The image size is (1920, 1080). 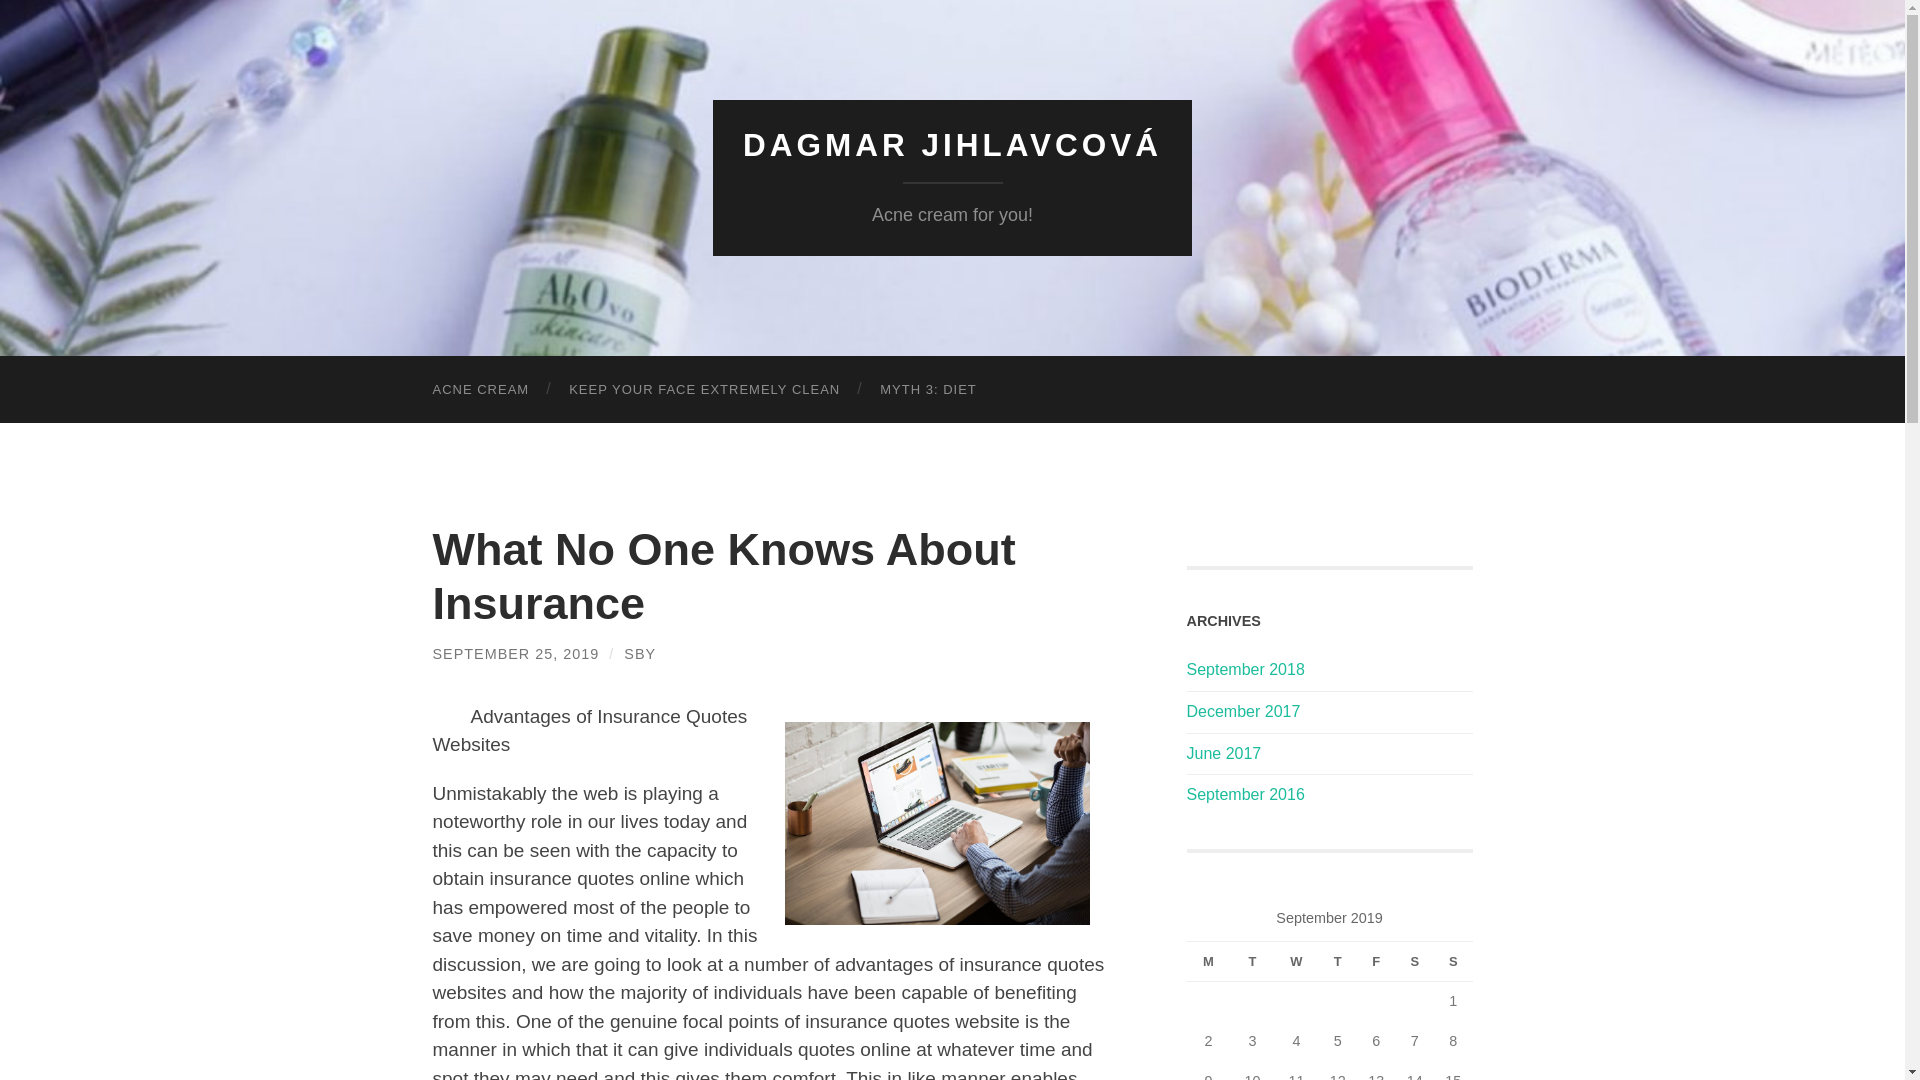 I want to click on Wednesday, so click(x=1296, y=960).